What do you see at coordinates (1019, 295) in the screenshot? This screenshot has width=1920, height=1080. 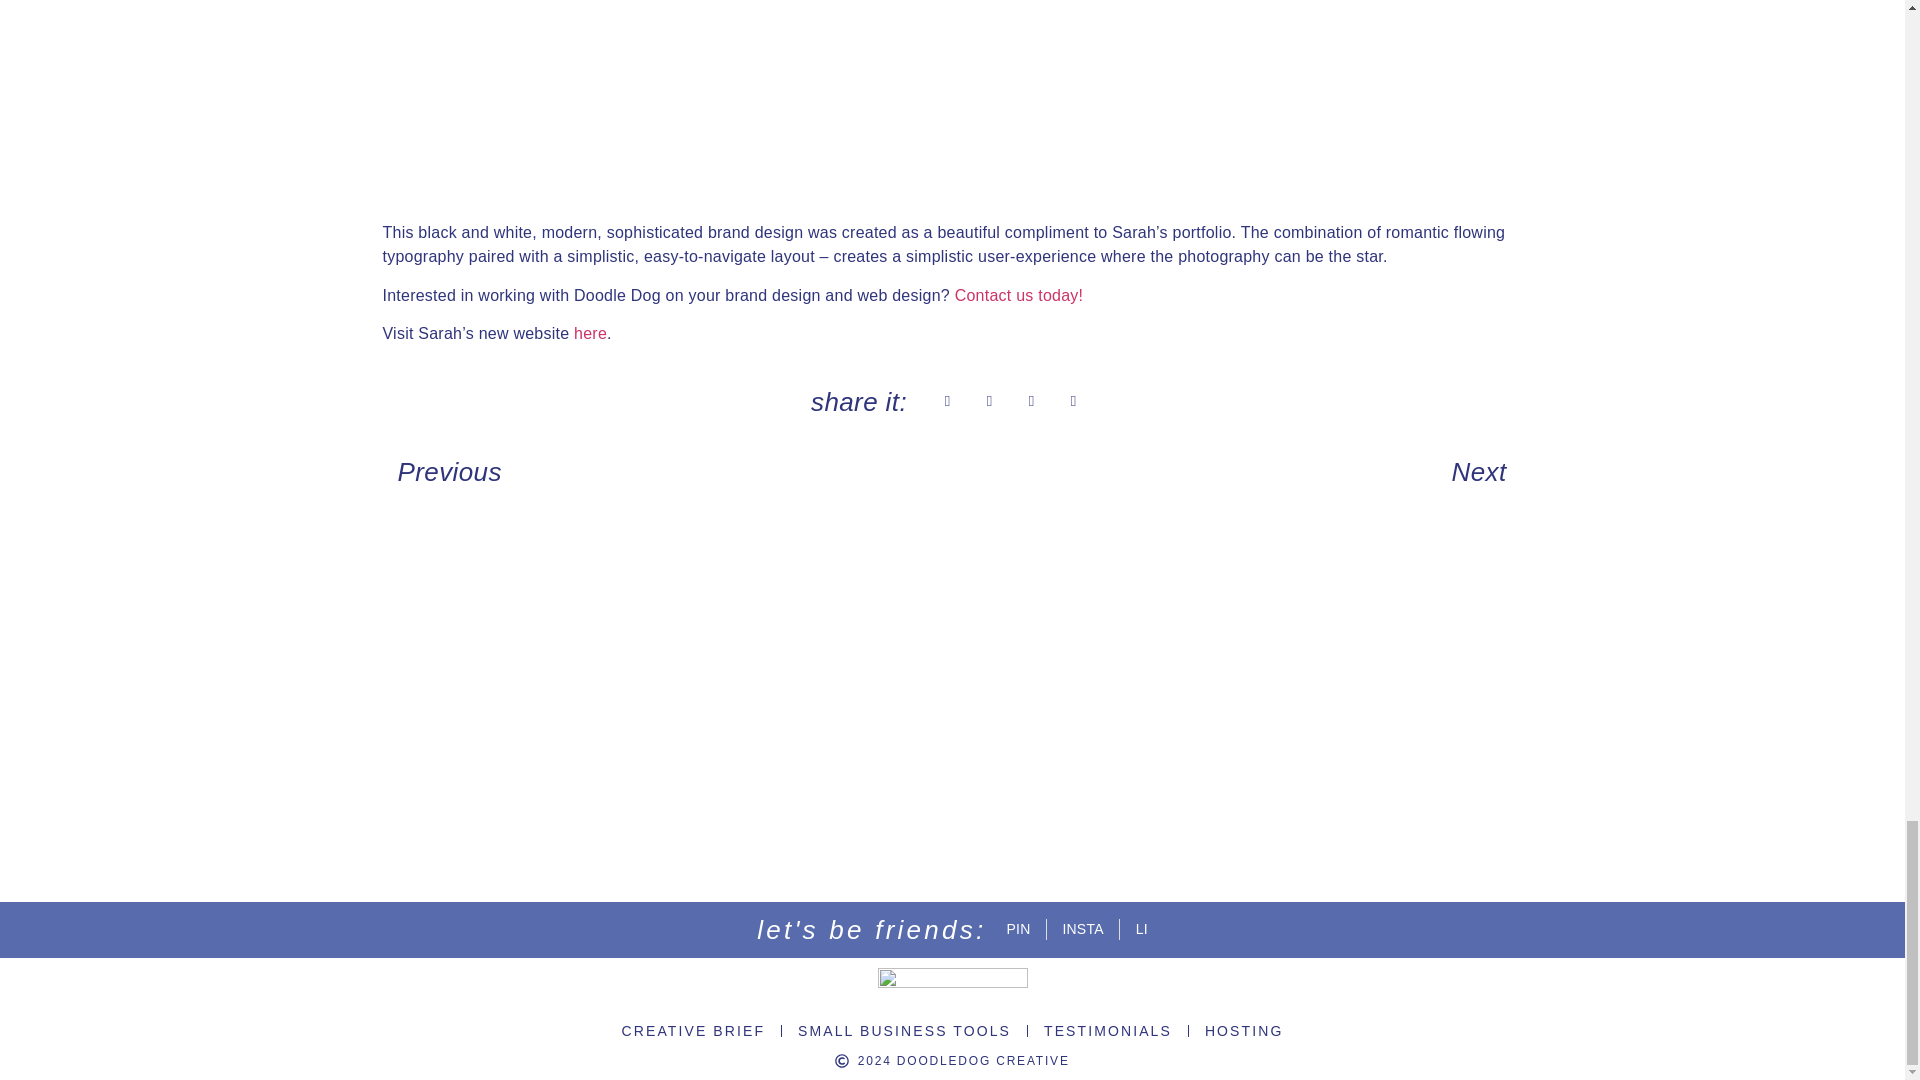 I see `Contact us today!` at bounding box center [1019, 295].